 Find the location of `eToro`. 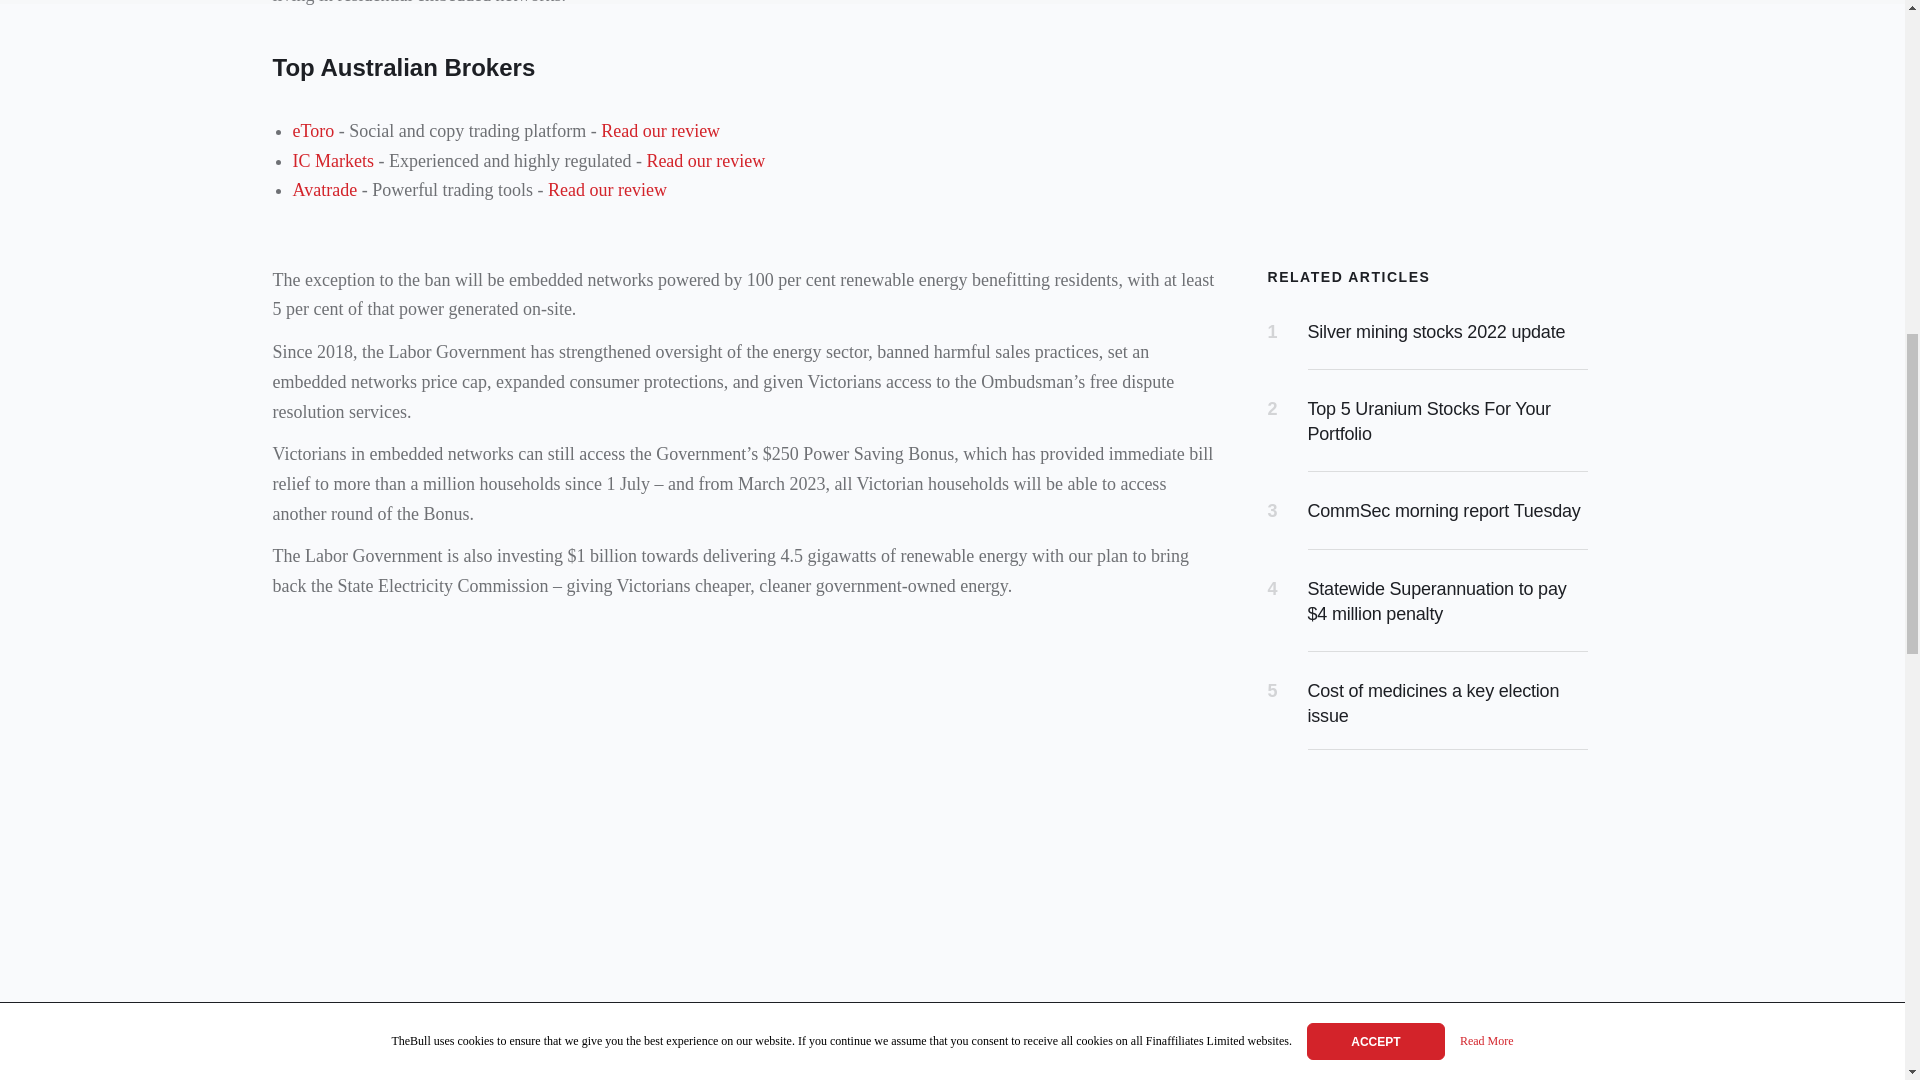

eToro is located at coordinates (312, 130).